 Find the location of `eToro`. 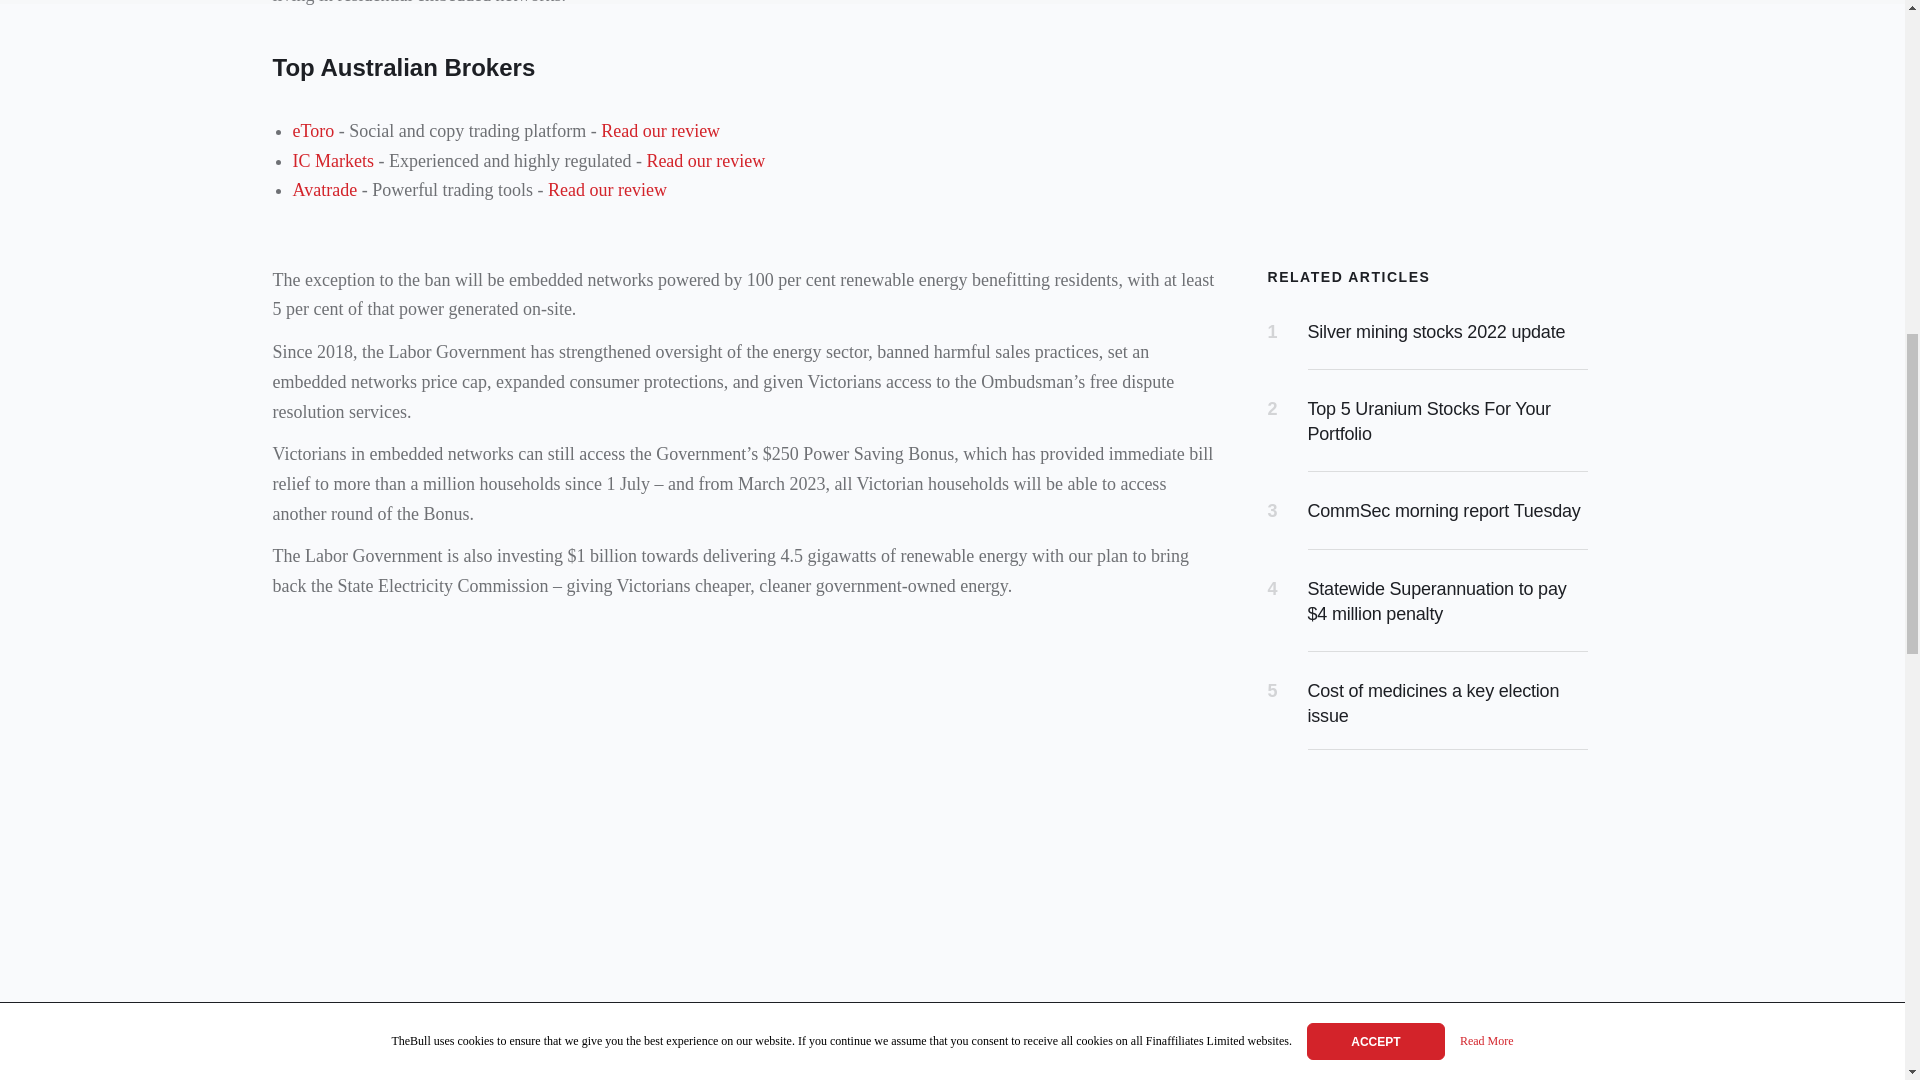

eToro is located at coordinates (312, 130).